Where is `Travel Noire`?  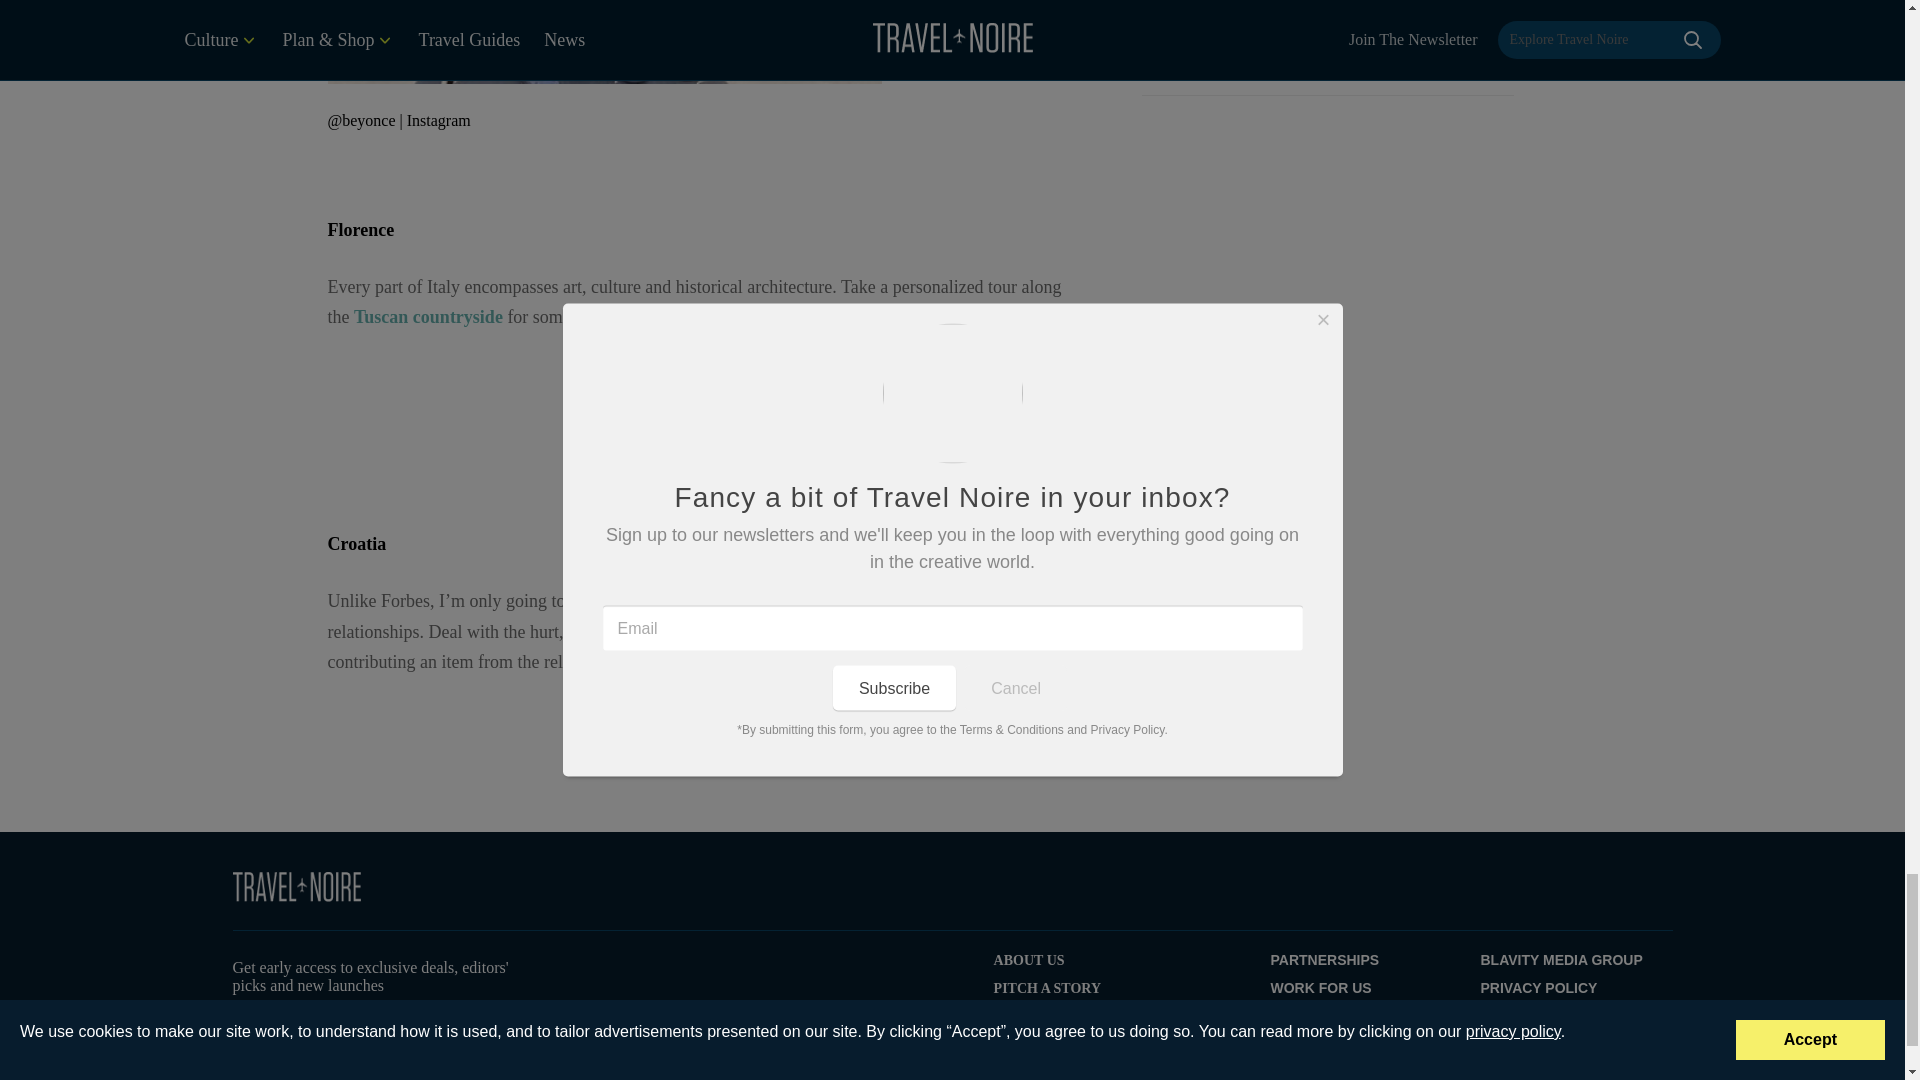
Travel Noire is located at coordinates (296, 886).